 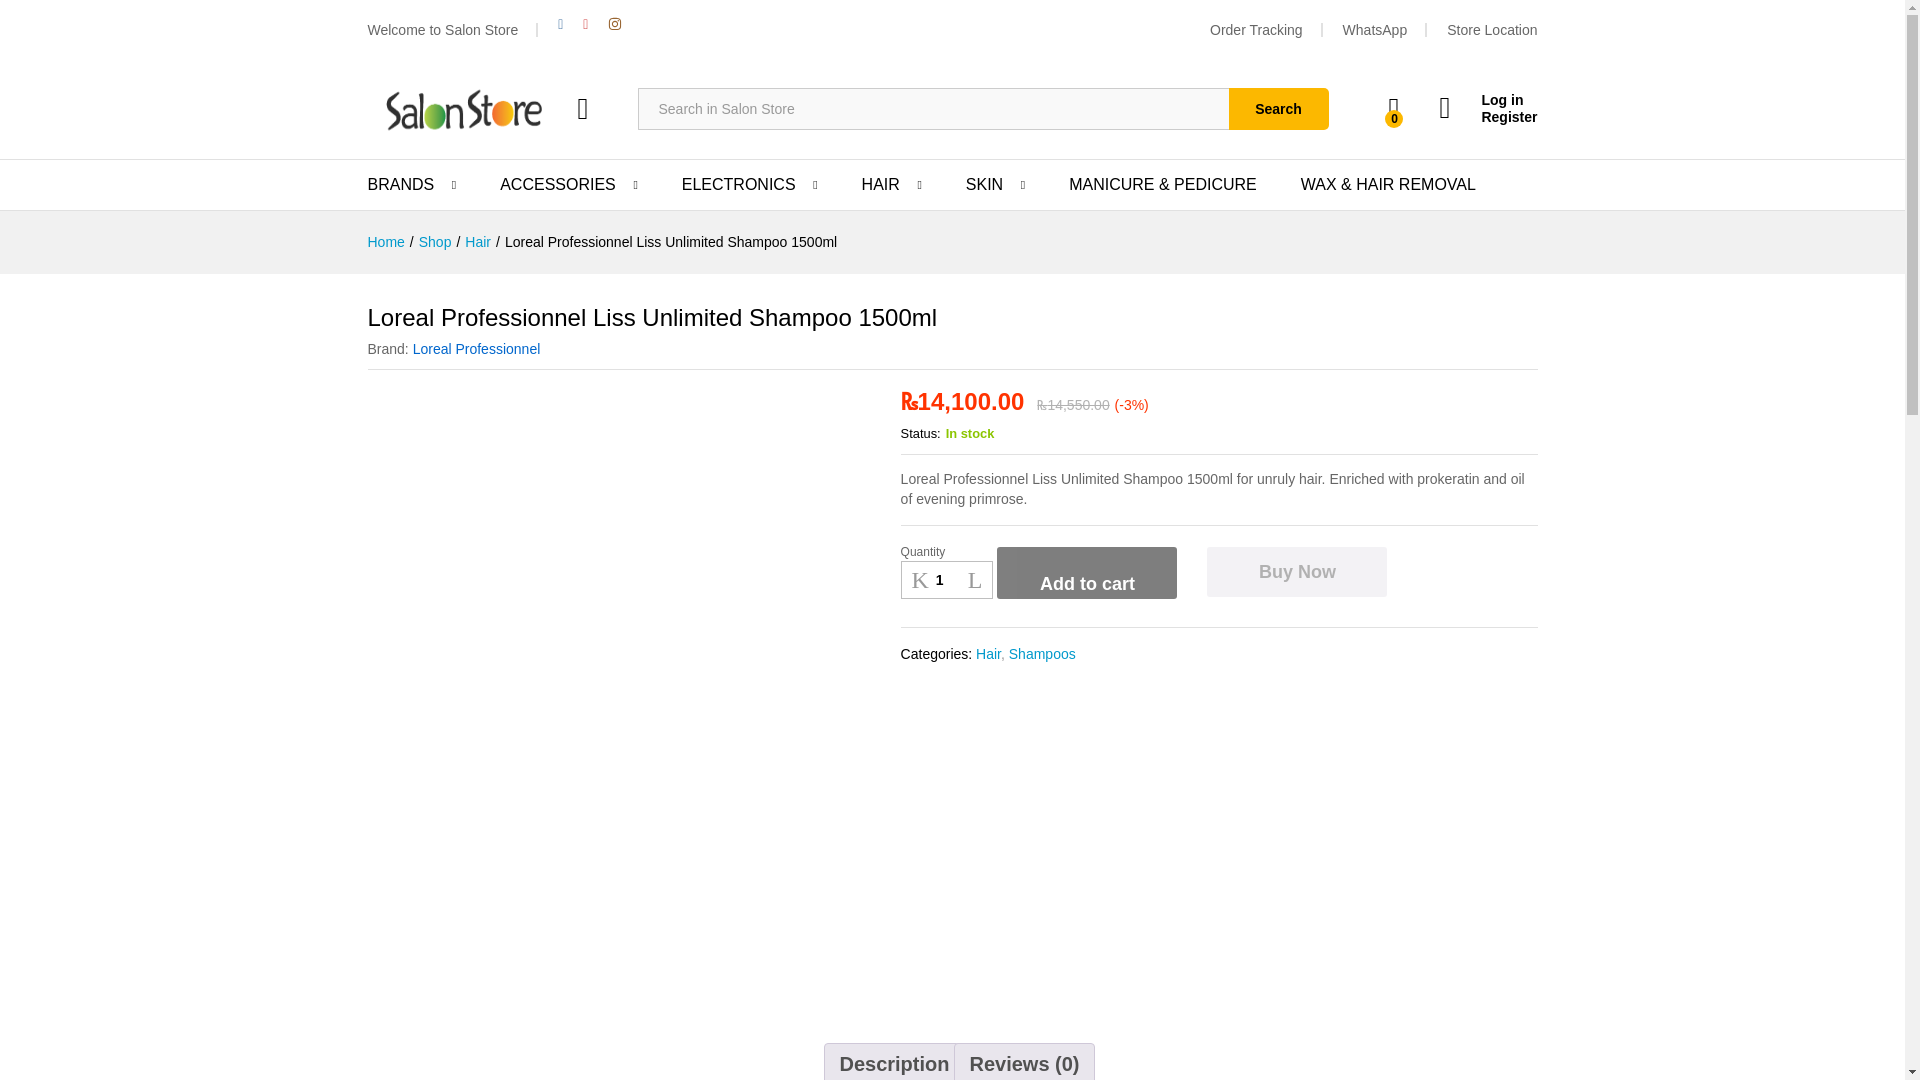 What do you see at coordinates (1492, 29) in the screenshot?
I see `Store Location` at bounding box center [1492, 29].